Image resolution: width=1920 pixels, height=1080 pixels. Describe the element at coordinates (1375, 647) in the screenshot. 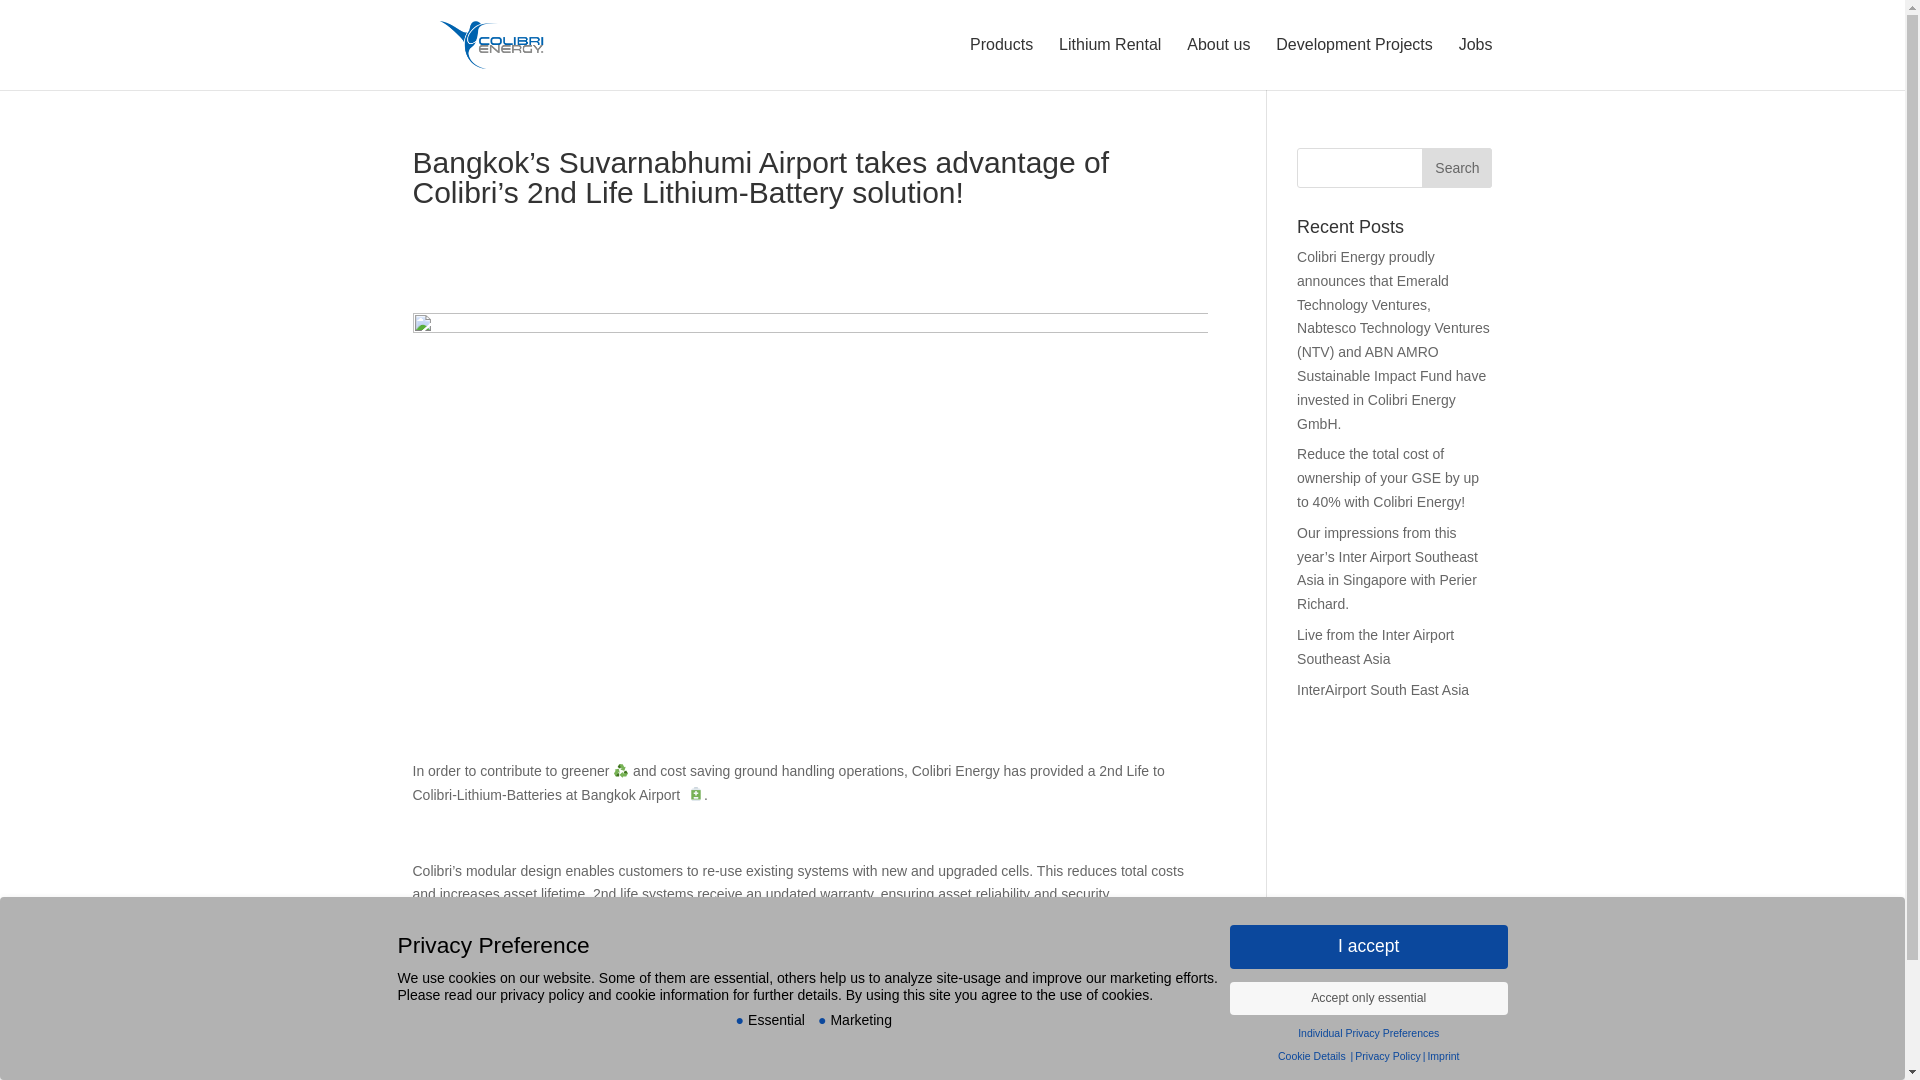

I see `Live from the Inter Airport Southeast Asia` at that location.